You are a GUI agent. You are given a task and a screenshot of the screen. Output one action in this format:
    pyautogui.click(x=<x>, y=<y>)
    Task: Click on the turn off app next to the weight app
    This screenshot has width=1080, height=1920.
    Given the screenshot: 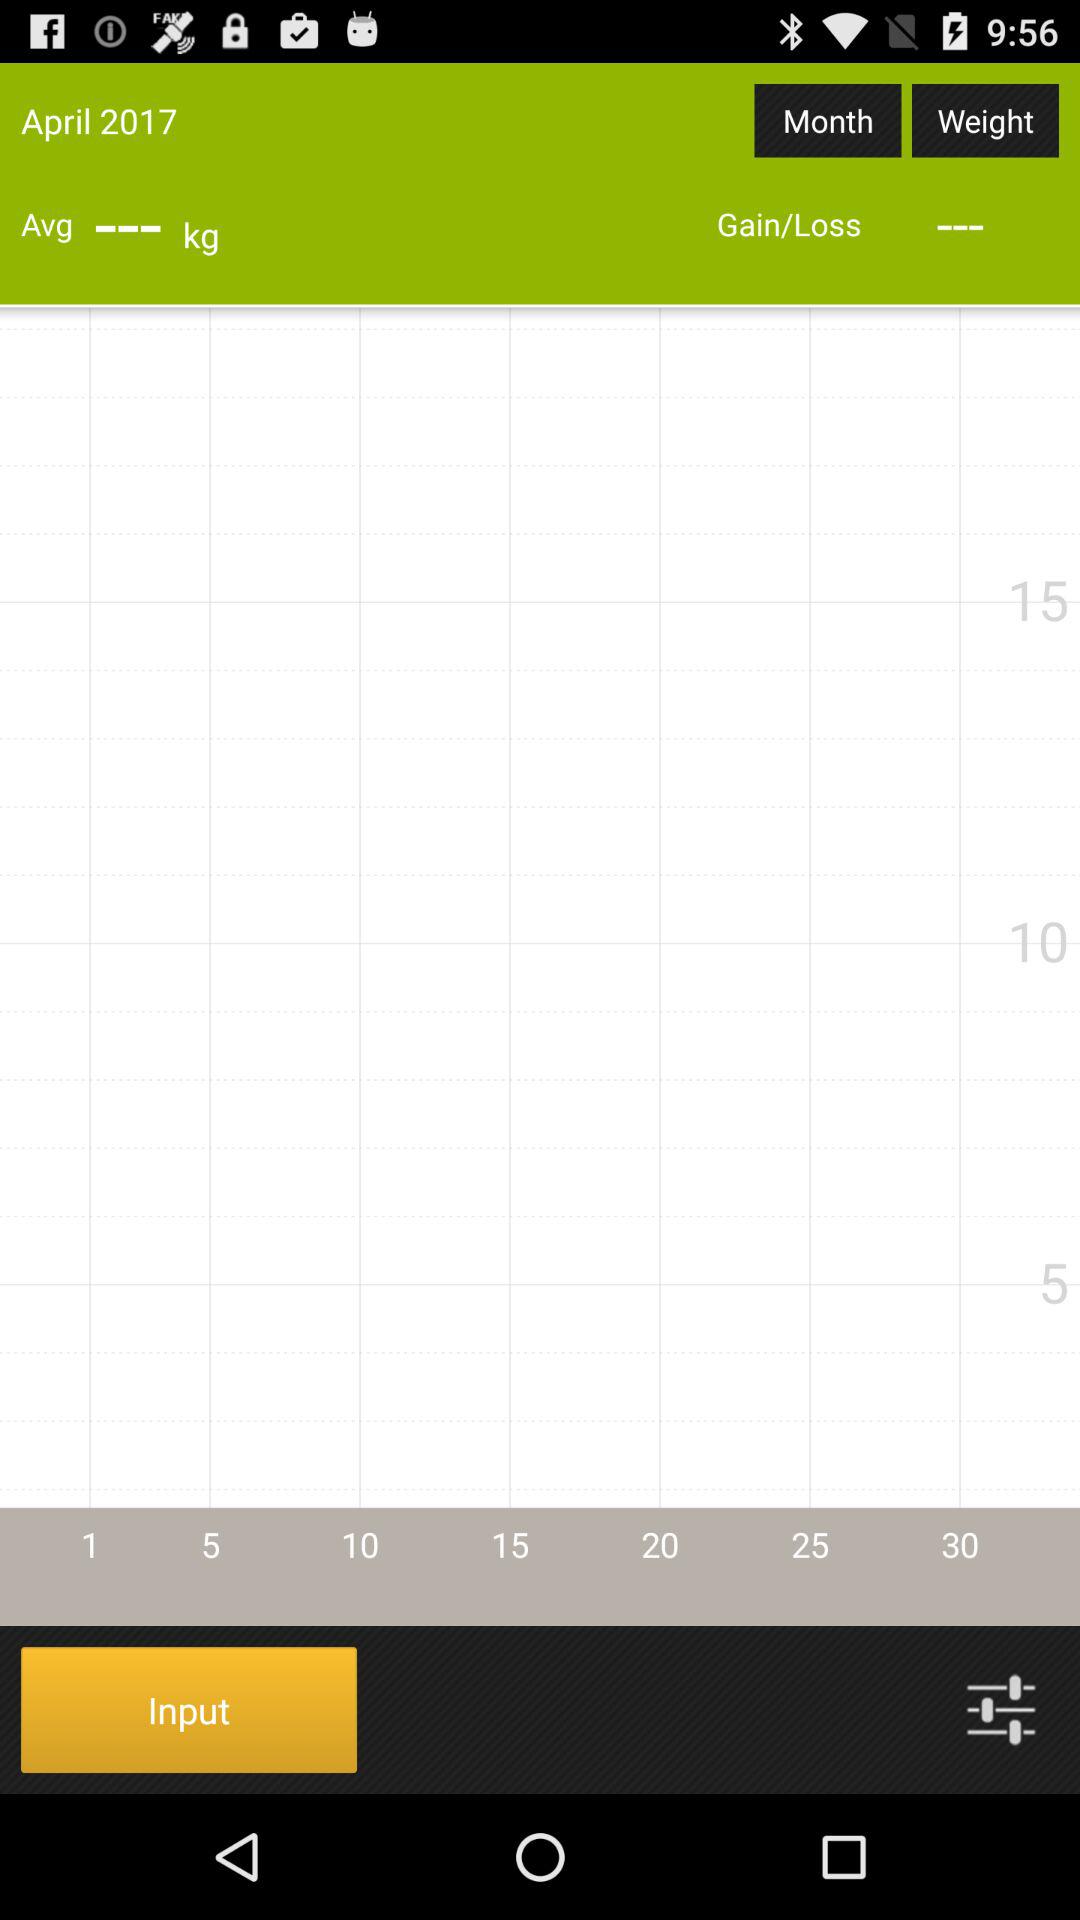 What is the action you would take?
    pyautogui.click(x=828, y=120)
    